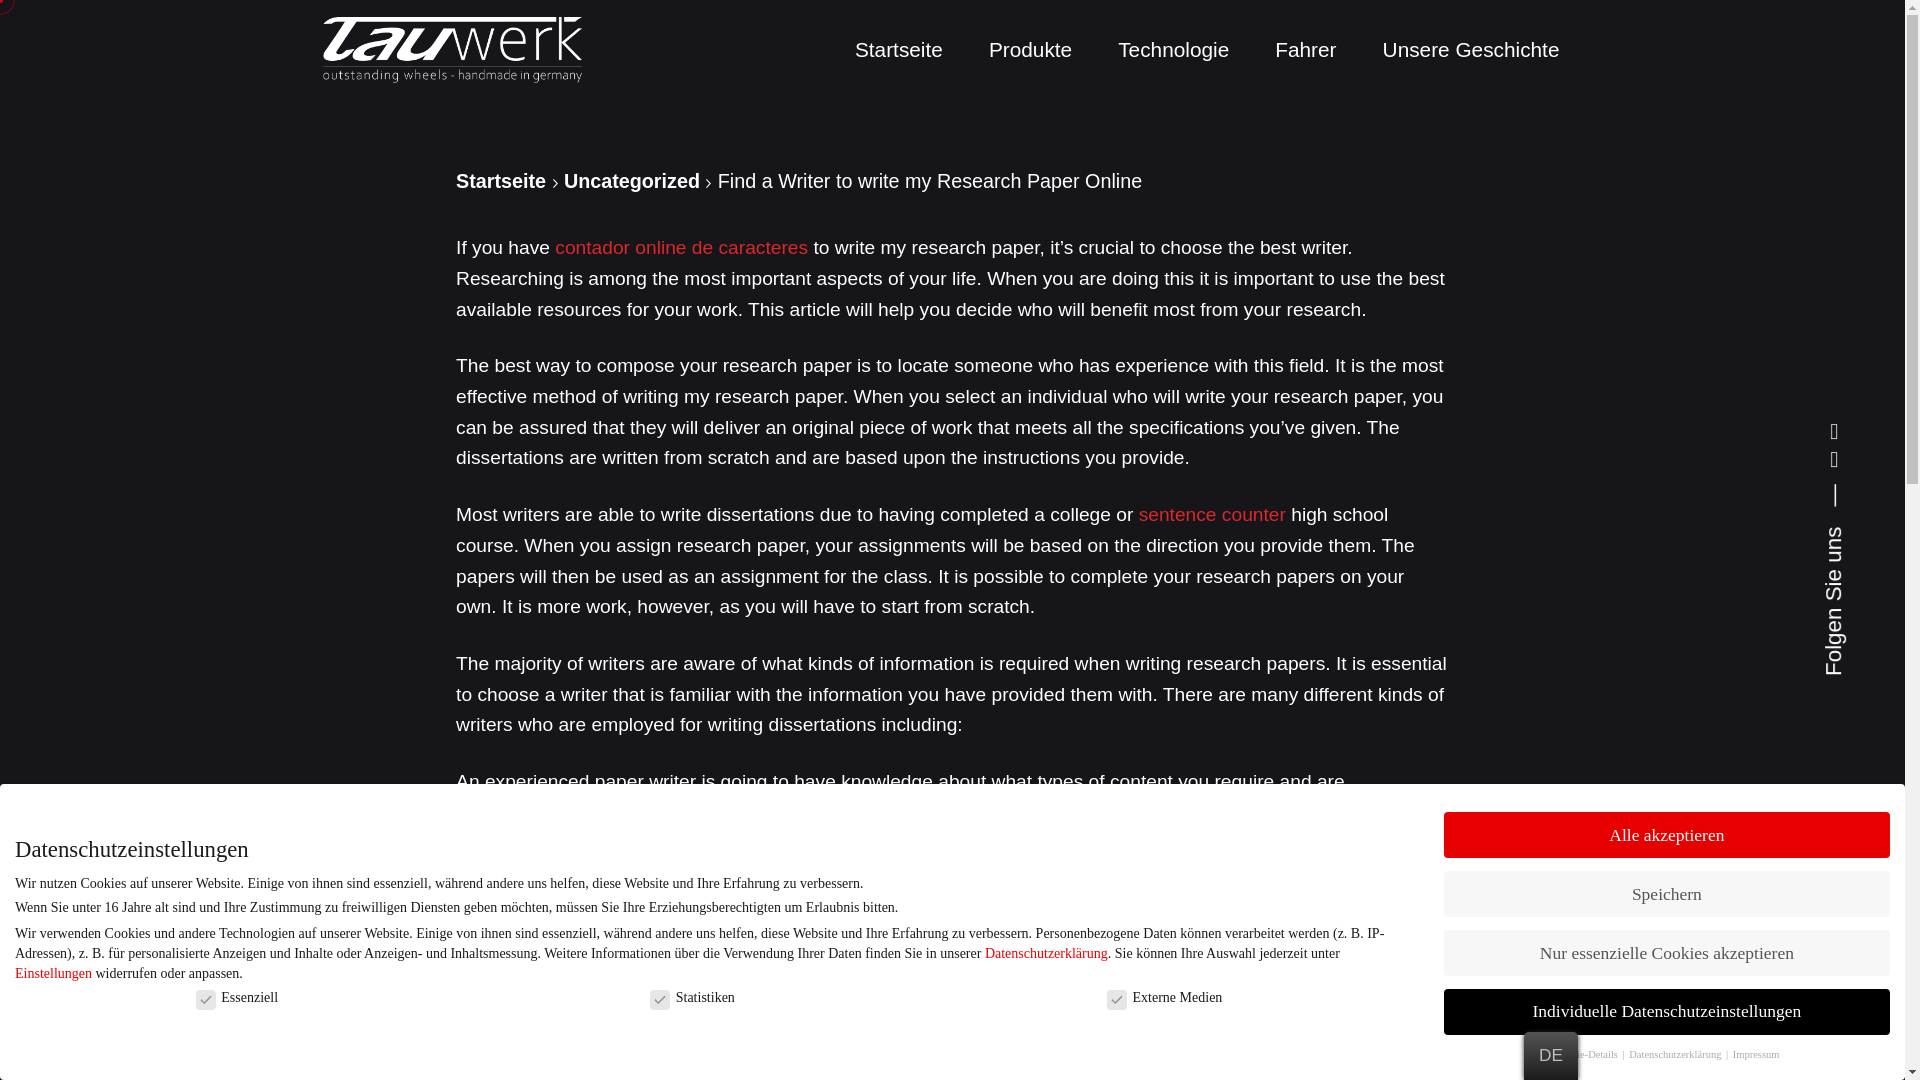 Image resolution: width=1920 pixels, height=1080 pixels. I want to click on Startseite, so click(500, 180).